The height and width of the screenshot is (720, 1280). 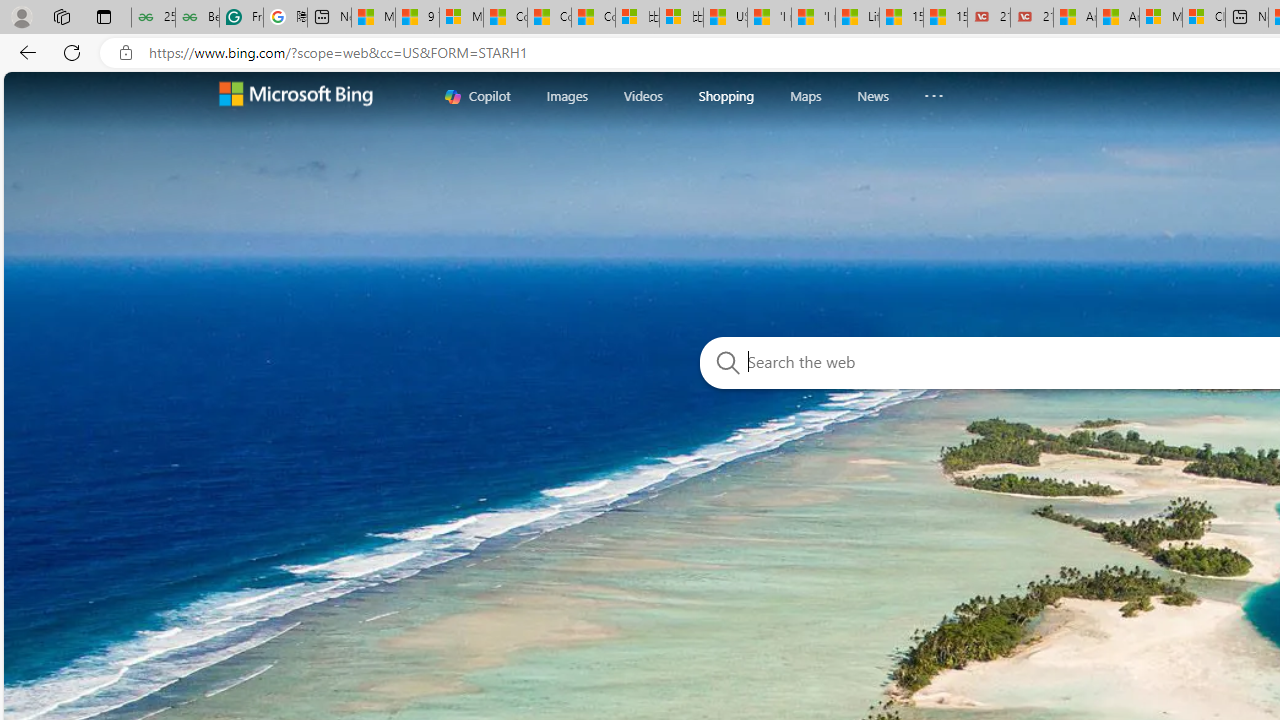 What do you see at coordinates (566, 96) in the screenshot?
I see `Images` at bounding box center [566, 96].